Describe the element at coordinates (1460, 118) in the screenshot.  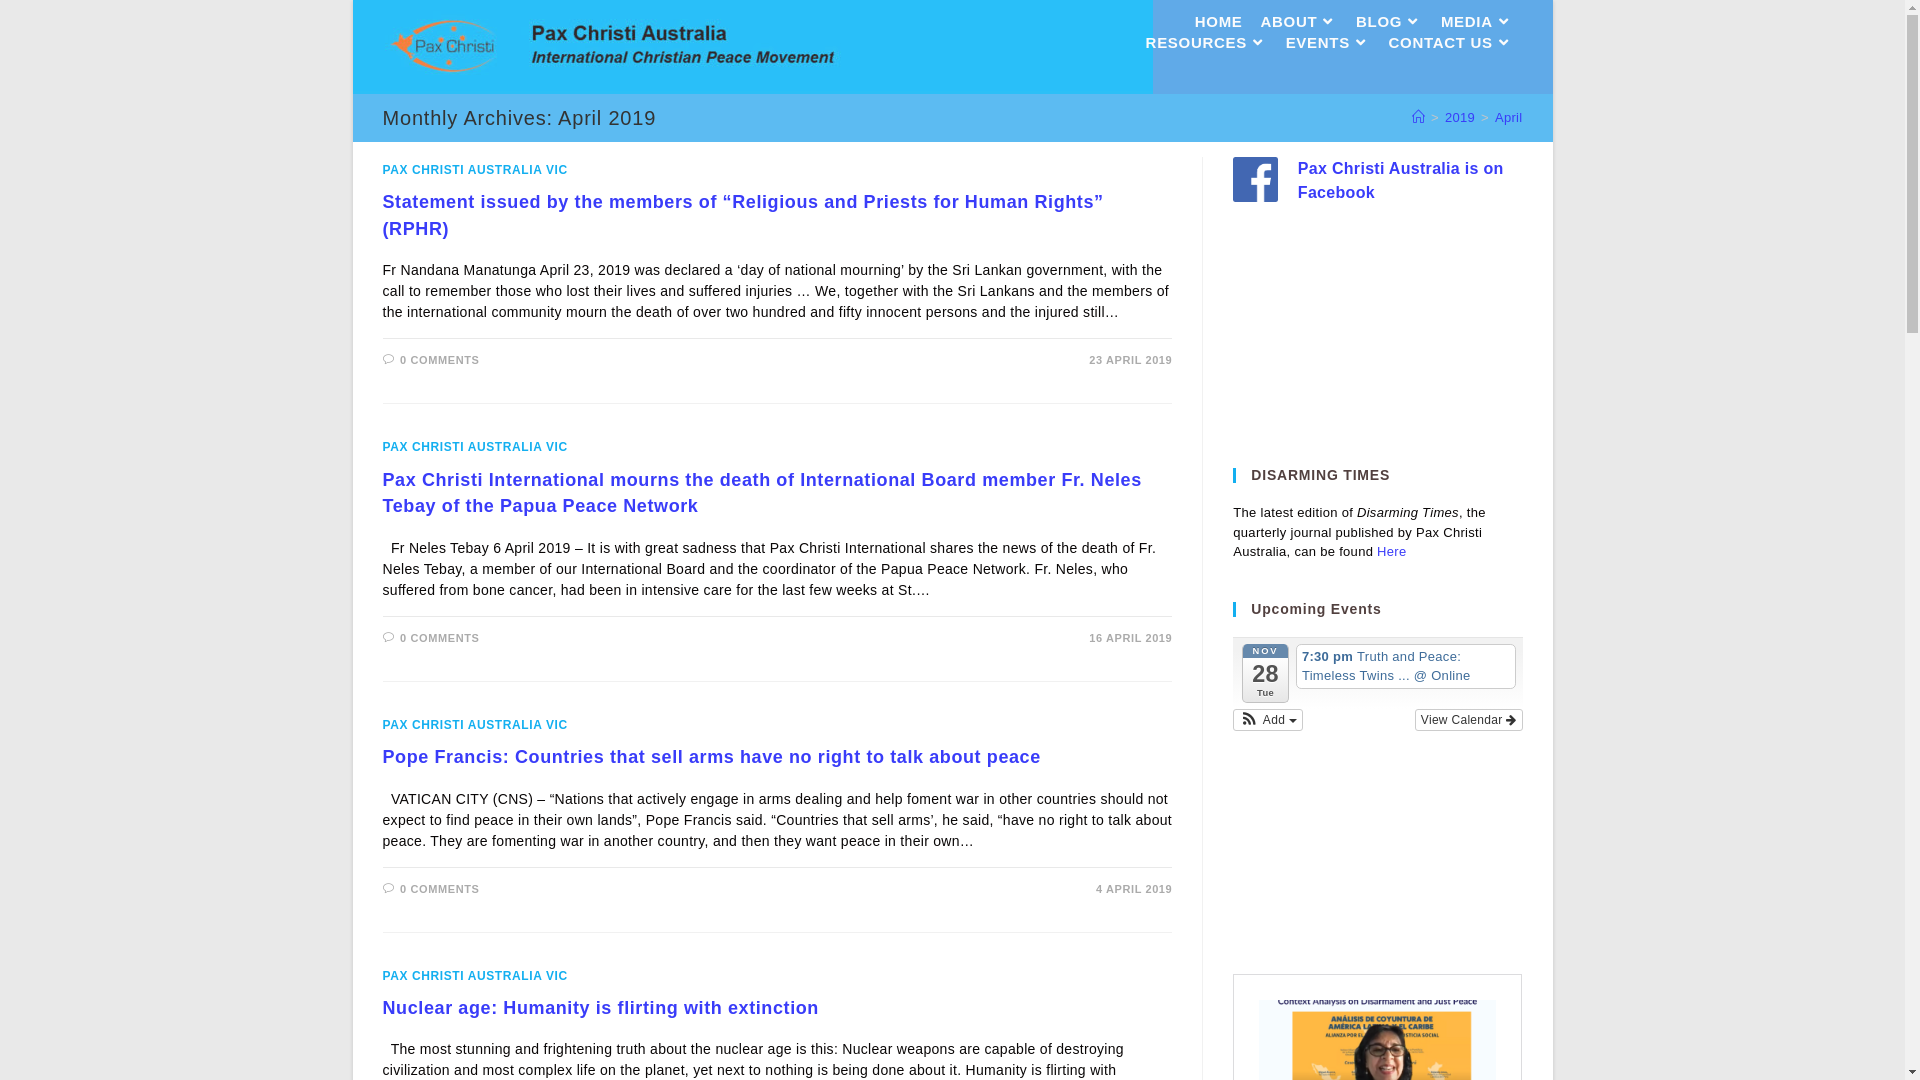
I see `2019` at that location.